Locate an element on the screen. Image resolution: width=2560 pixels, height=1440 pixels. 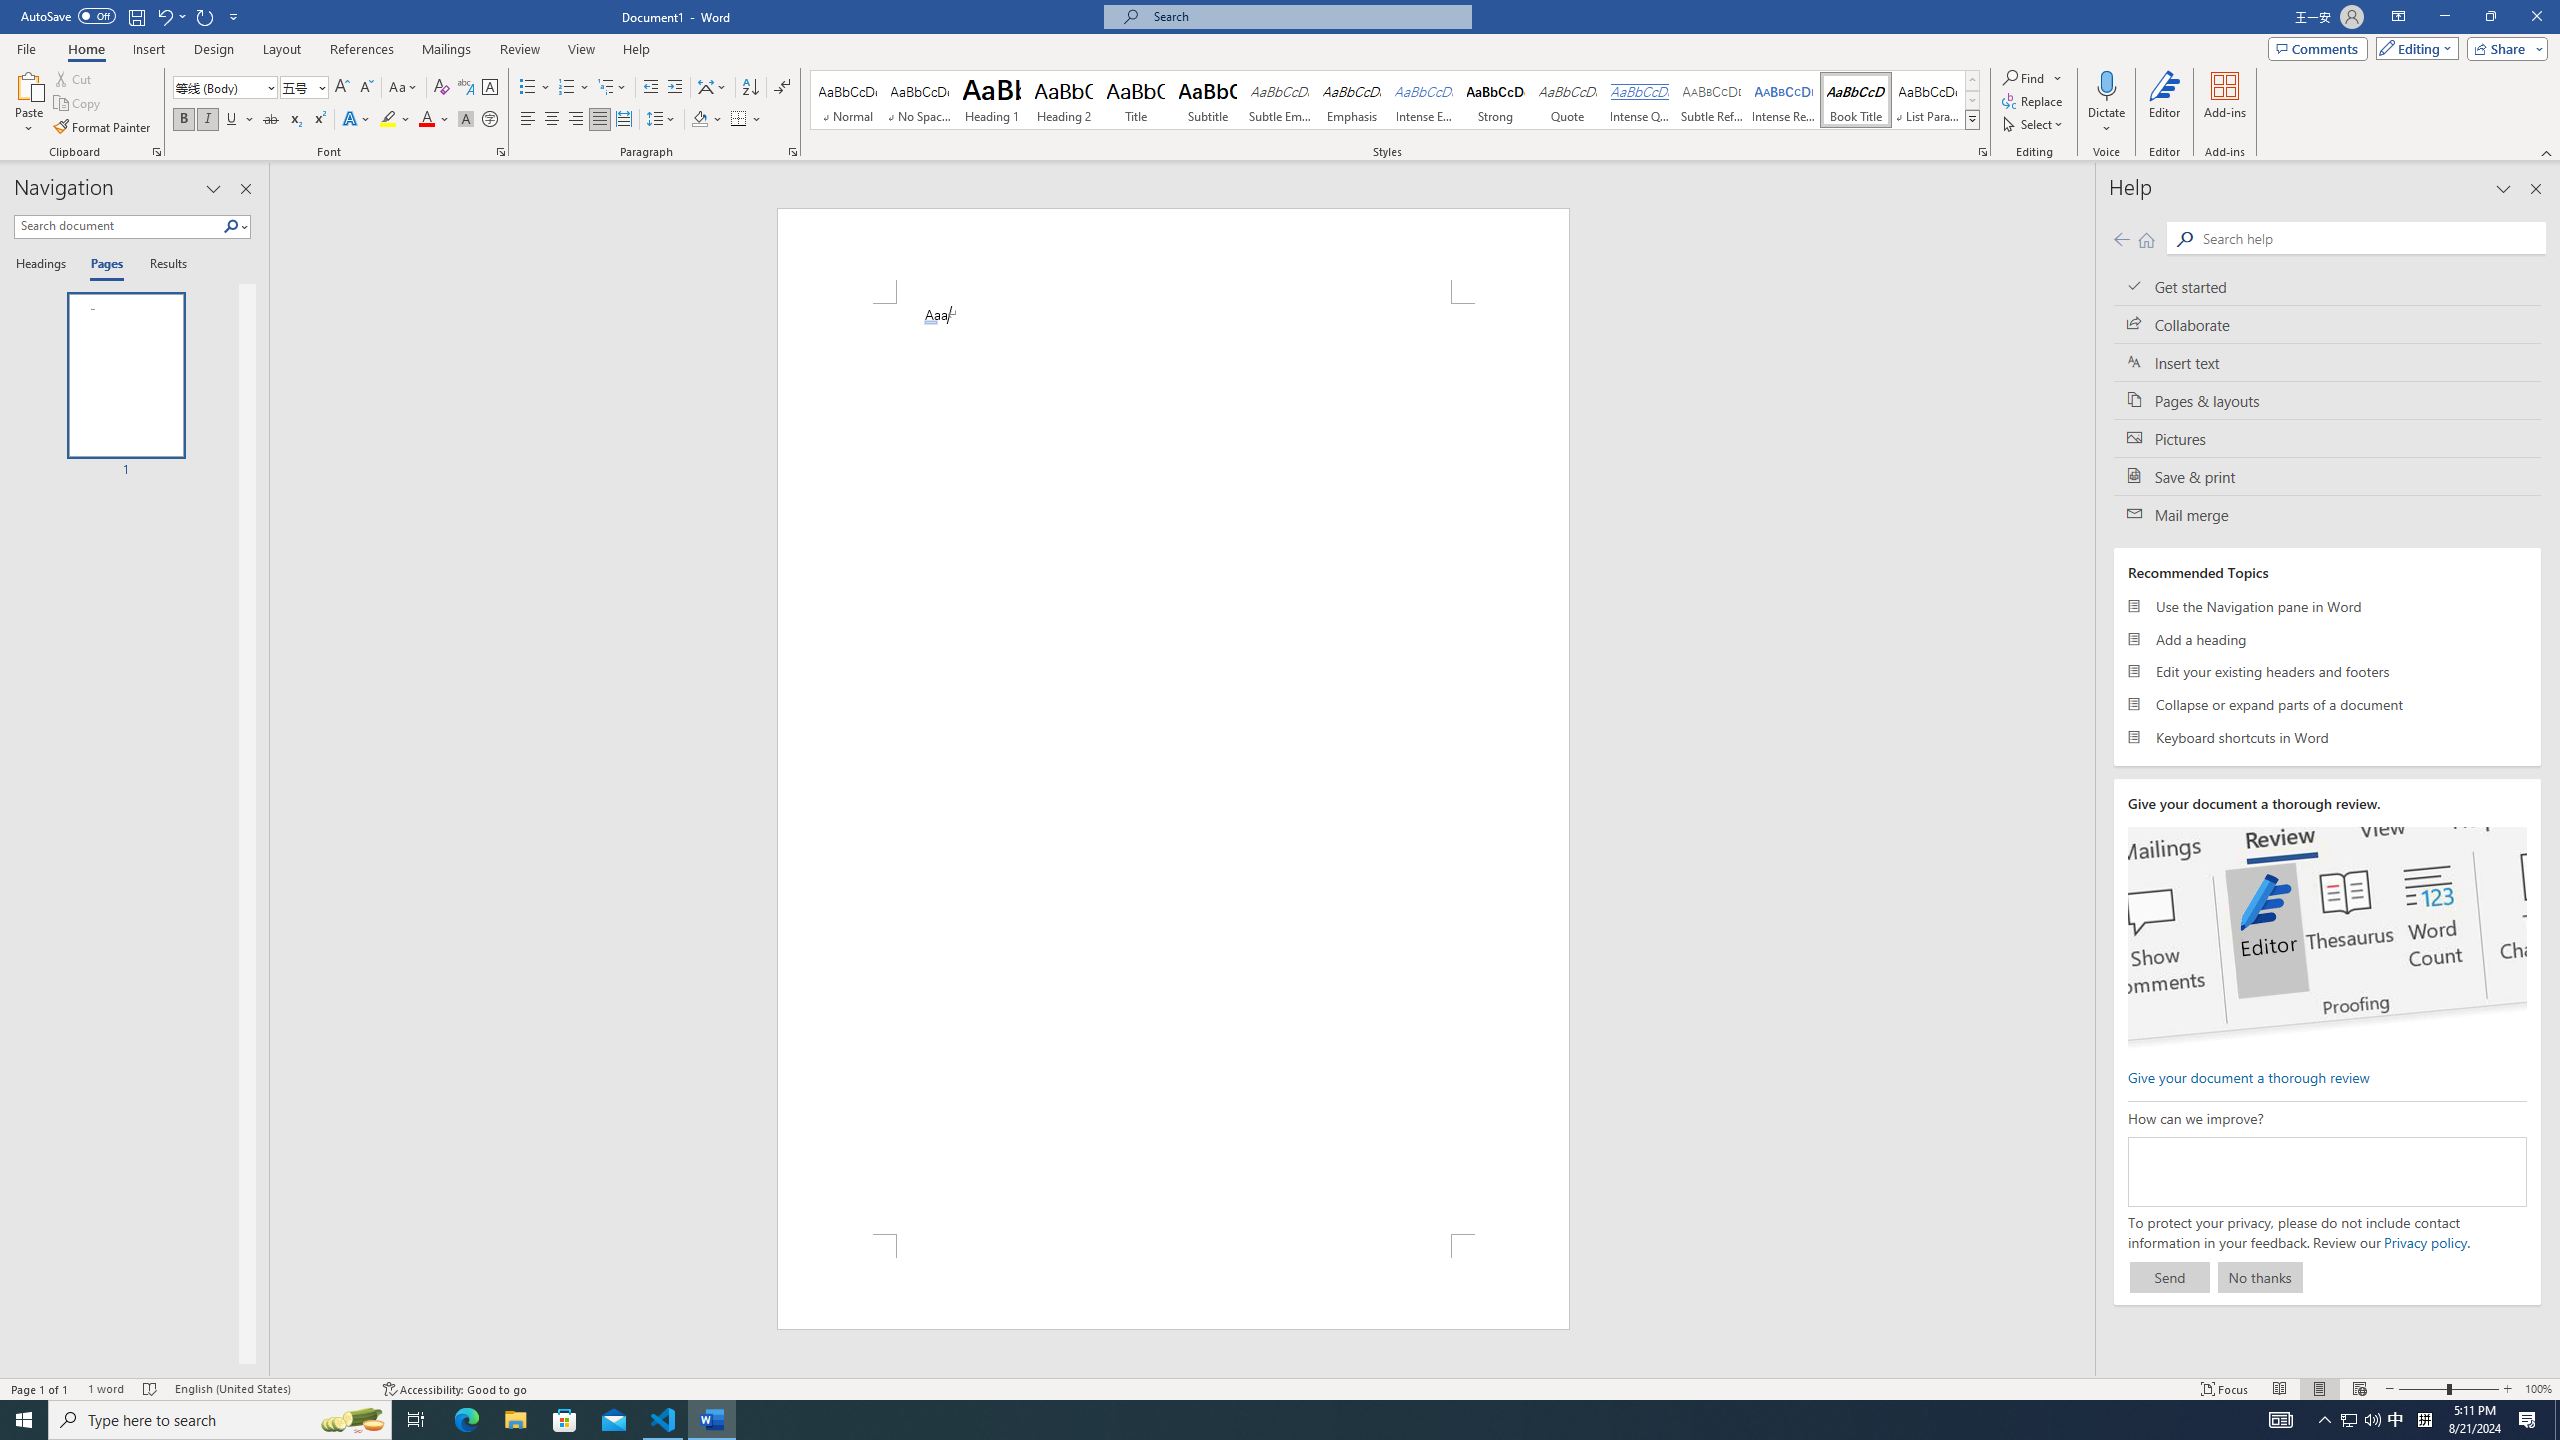
Subtle Reference is located at coordinates (1712, 100).